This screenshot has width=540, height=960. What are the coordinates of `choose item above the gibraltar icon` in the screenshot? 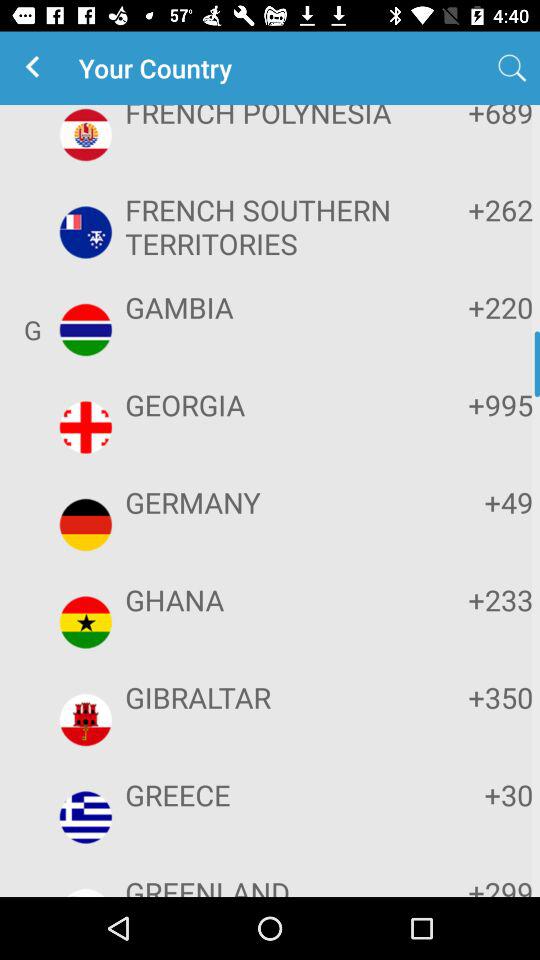 It's located at (268, 600).